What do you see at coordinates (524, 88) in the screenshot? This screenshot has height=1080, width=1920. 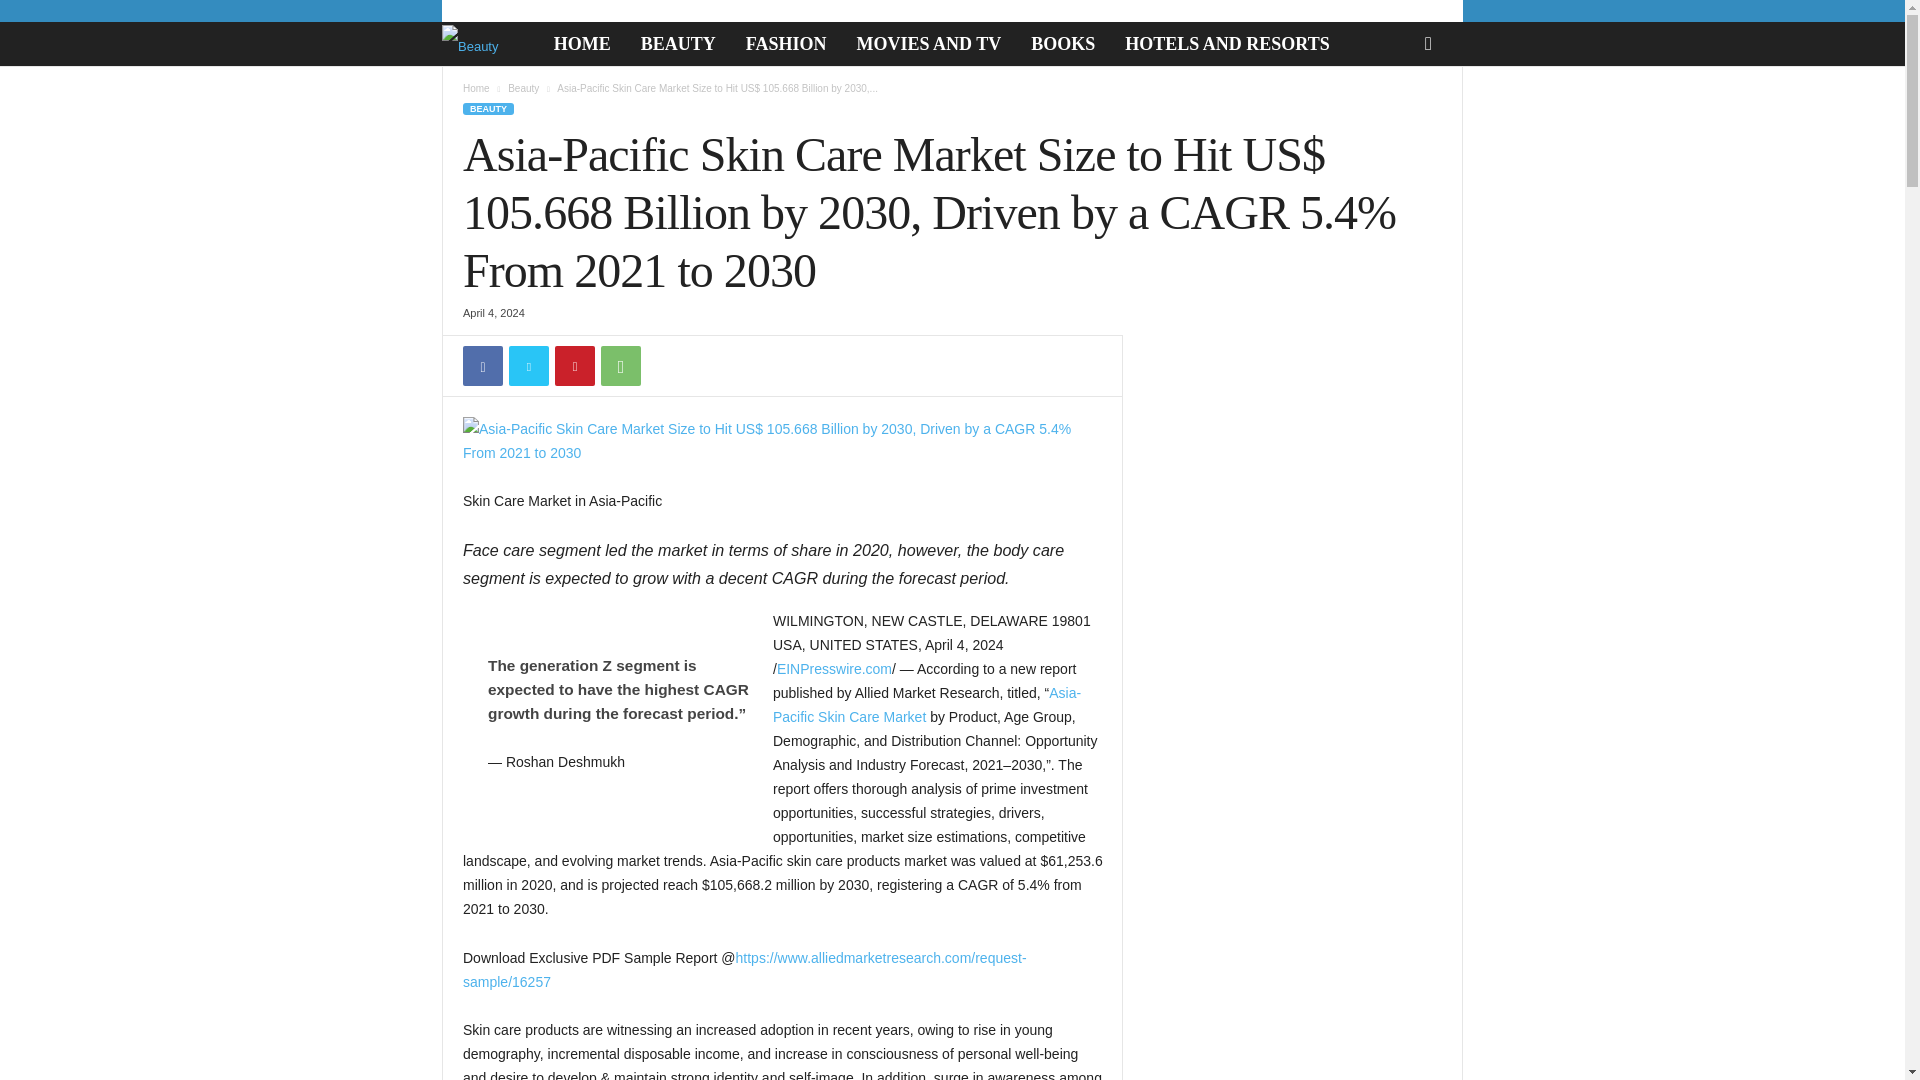 I see `View all posts in Beauty` at bounding box center [524, 88].